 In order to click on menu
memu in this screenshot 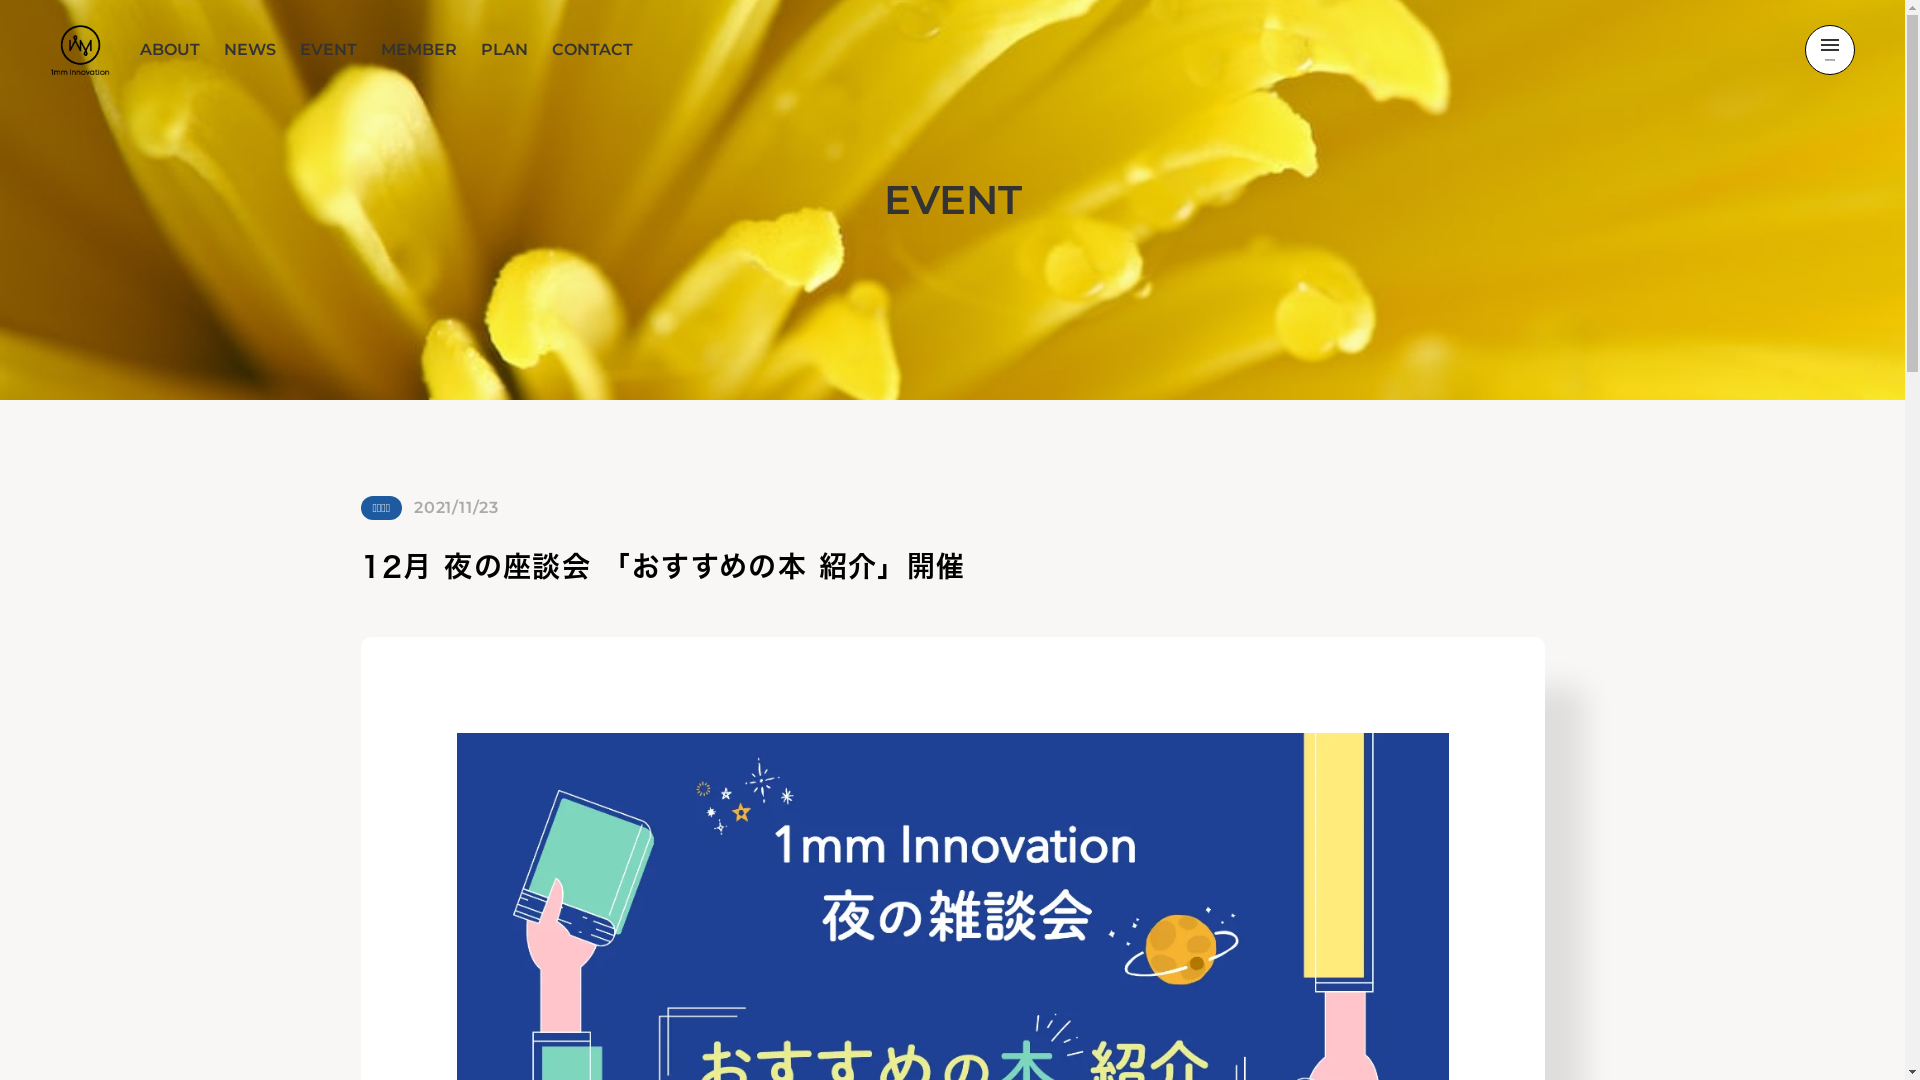, I will do `click(1830, 50)`.